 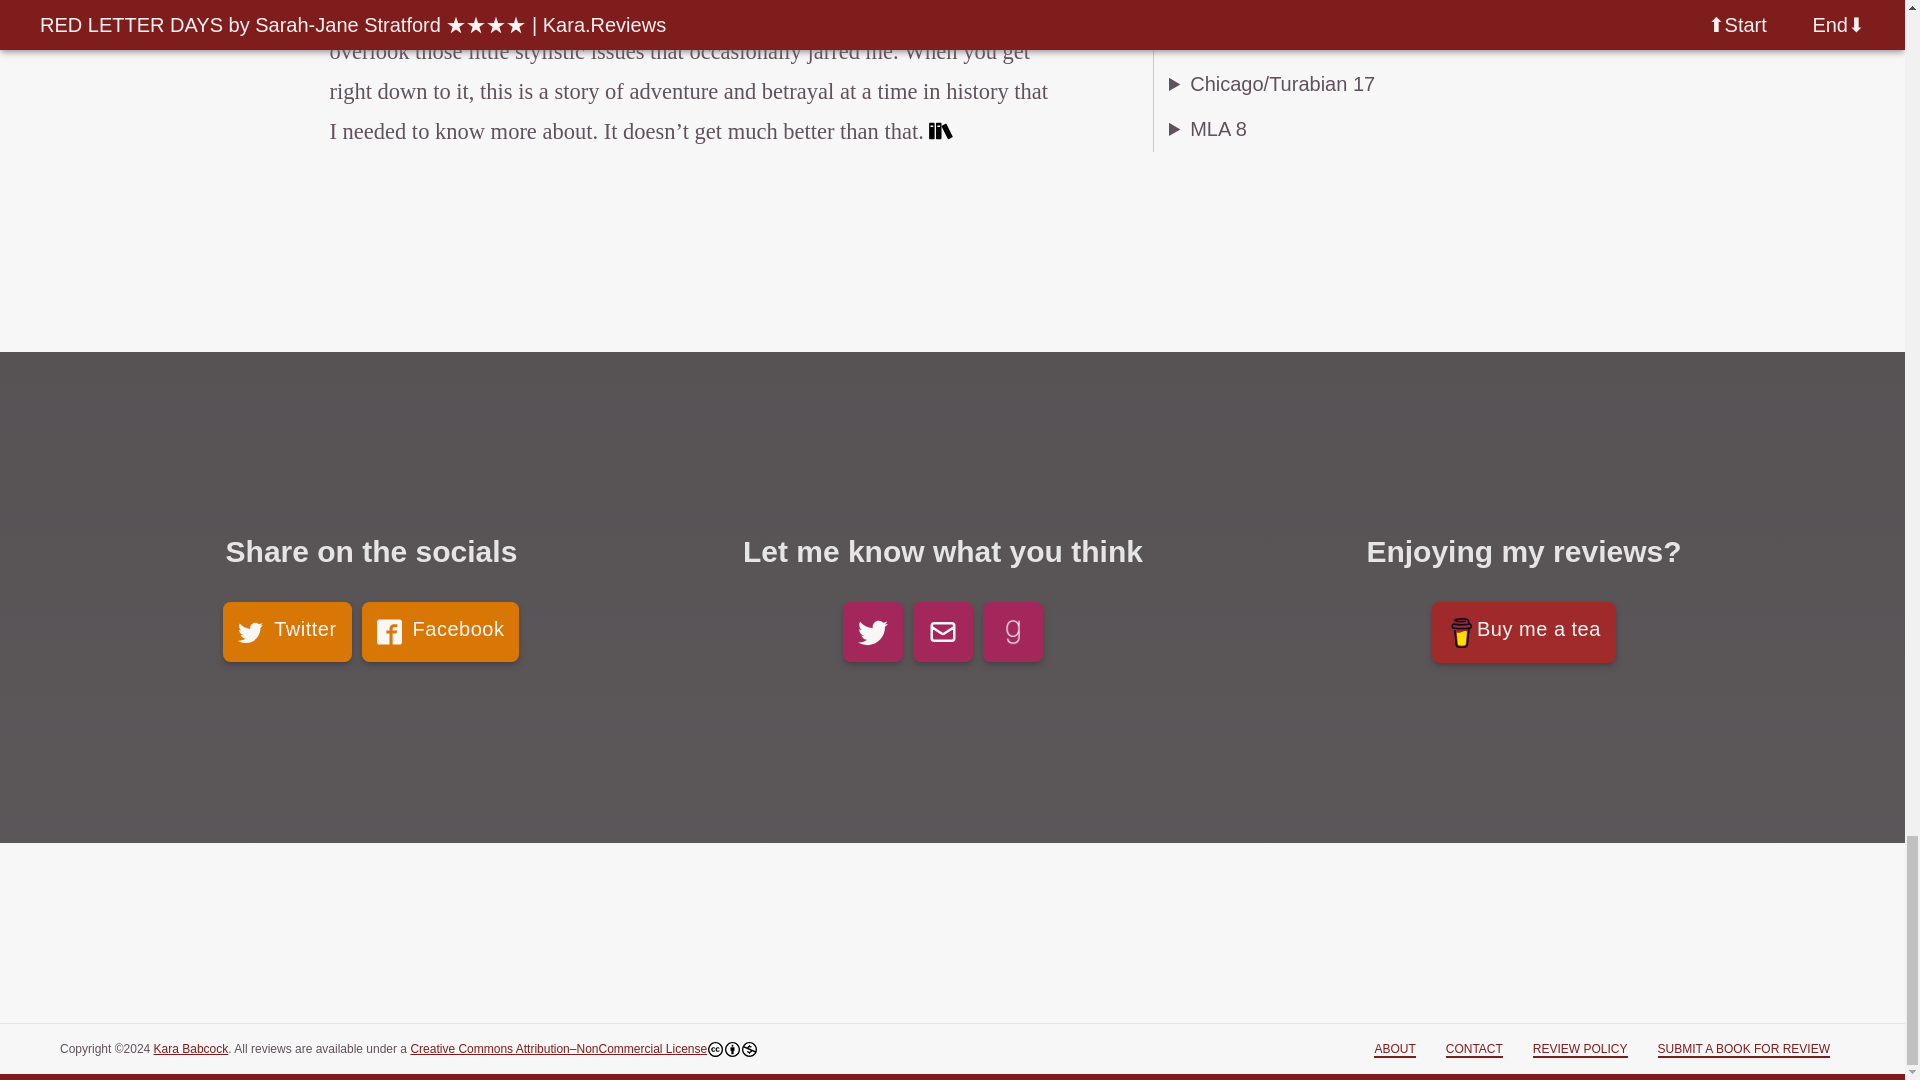 What do you see at coordinates (441, 632) in the screenshot?
I see `Facebook` at bounding box center [441, 632].